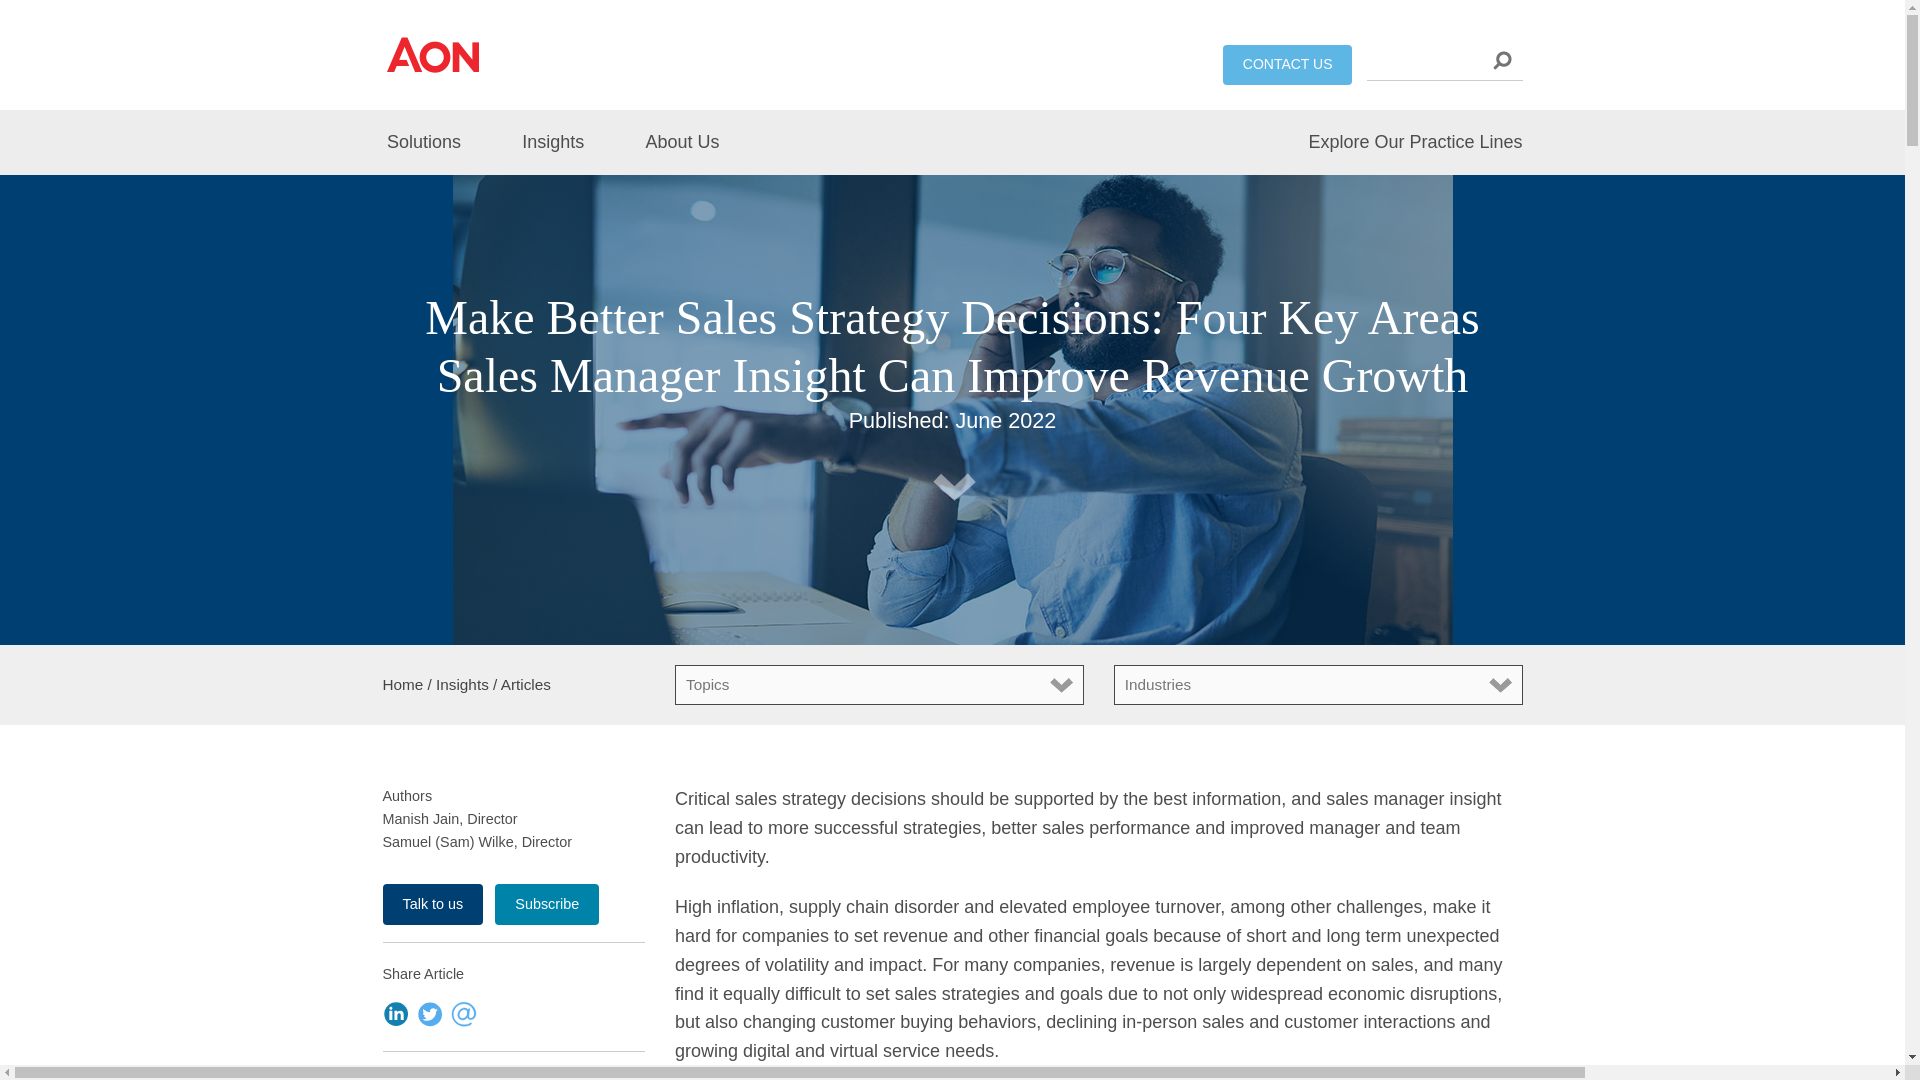 Image resolution: width=1920 pixels, height=1080 pixels. What do you see at coordinates (430, 1012) in the screenshot?
I see `Twitter` at bounding box center [430, 1012].